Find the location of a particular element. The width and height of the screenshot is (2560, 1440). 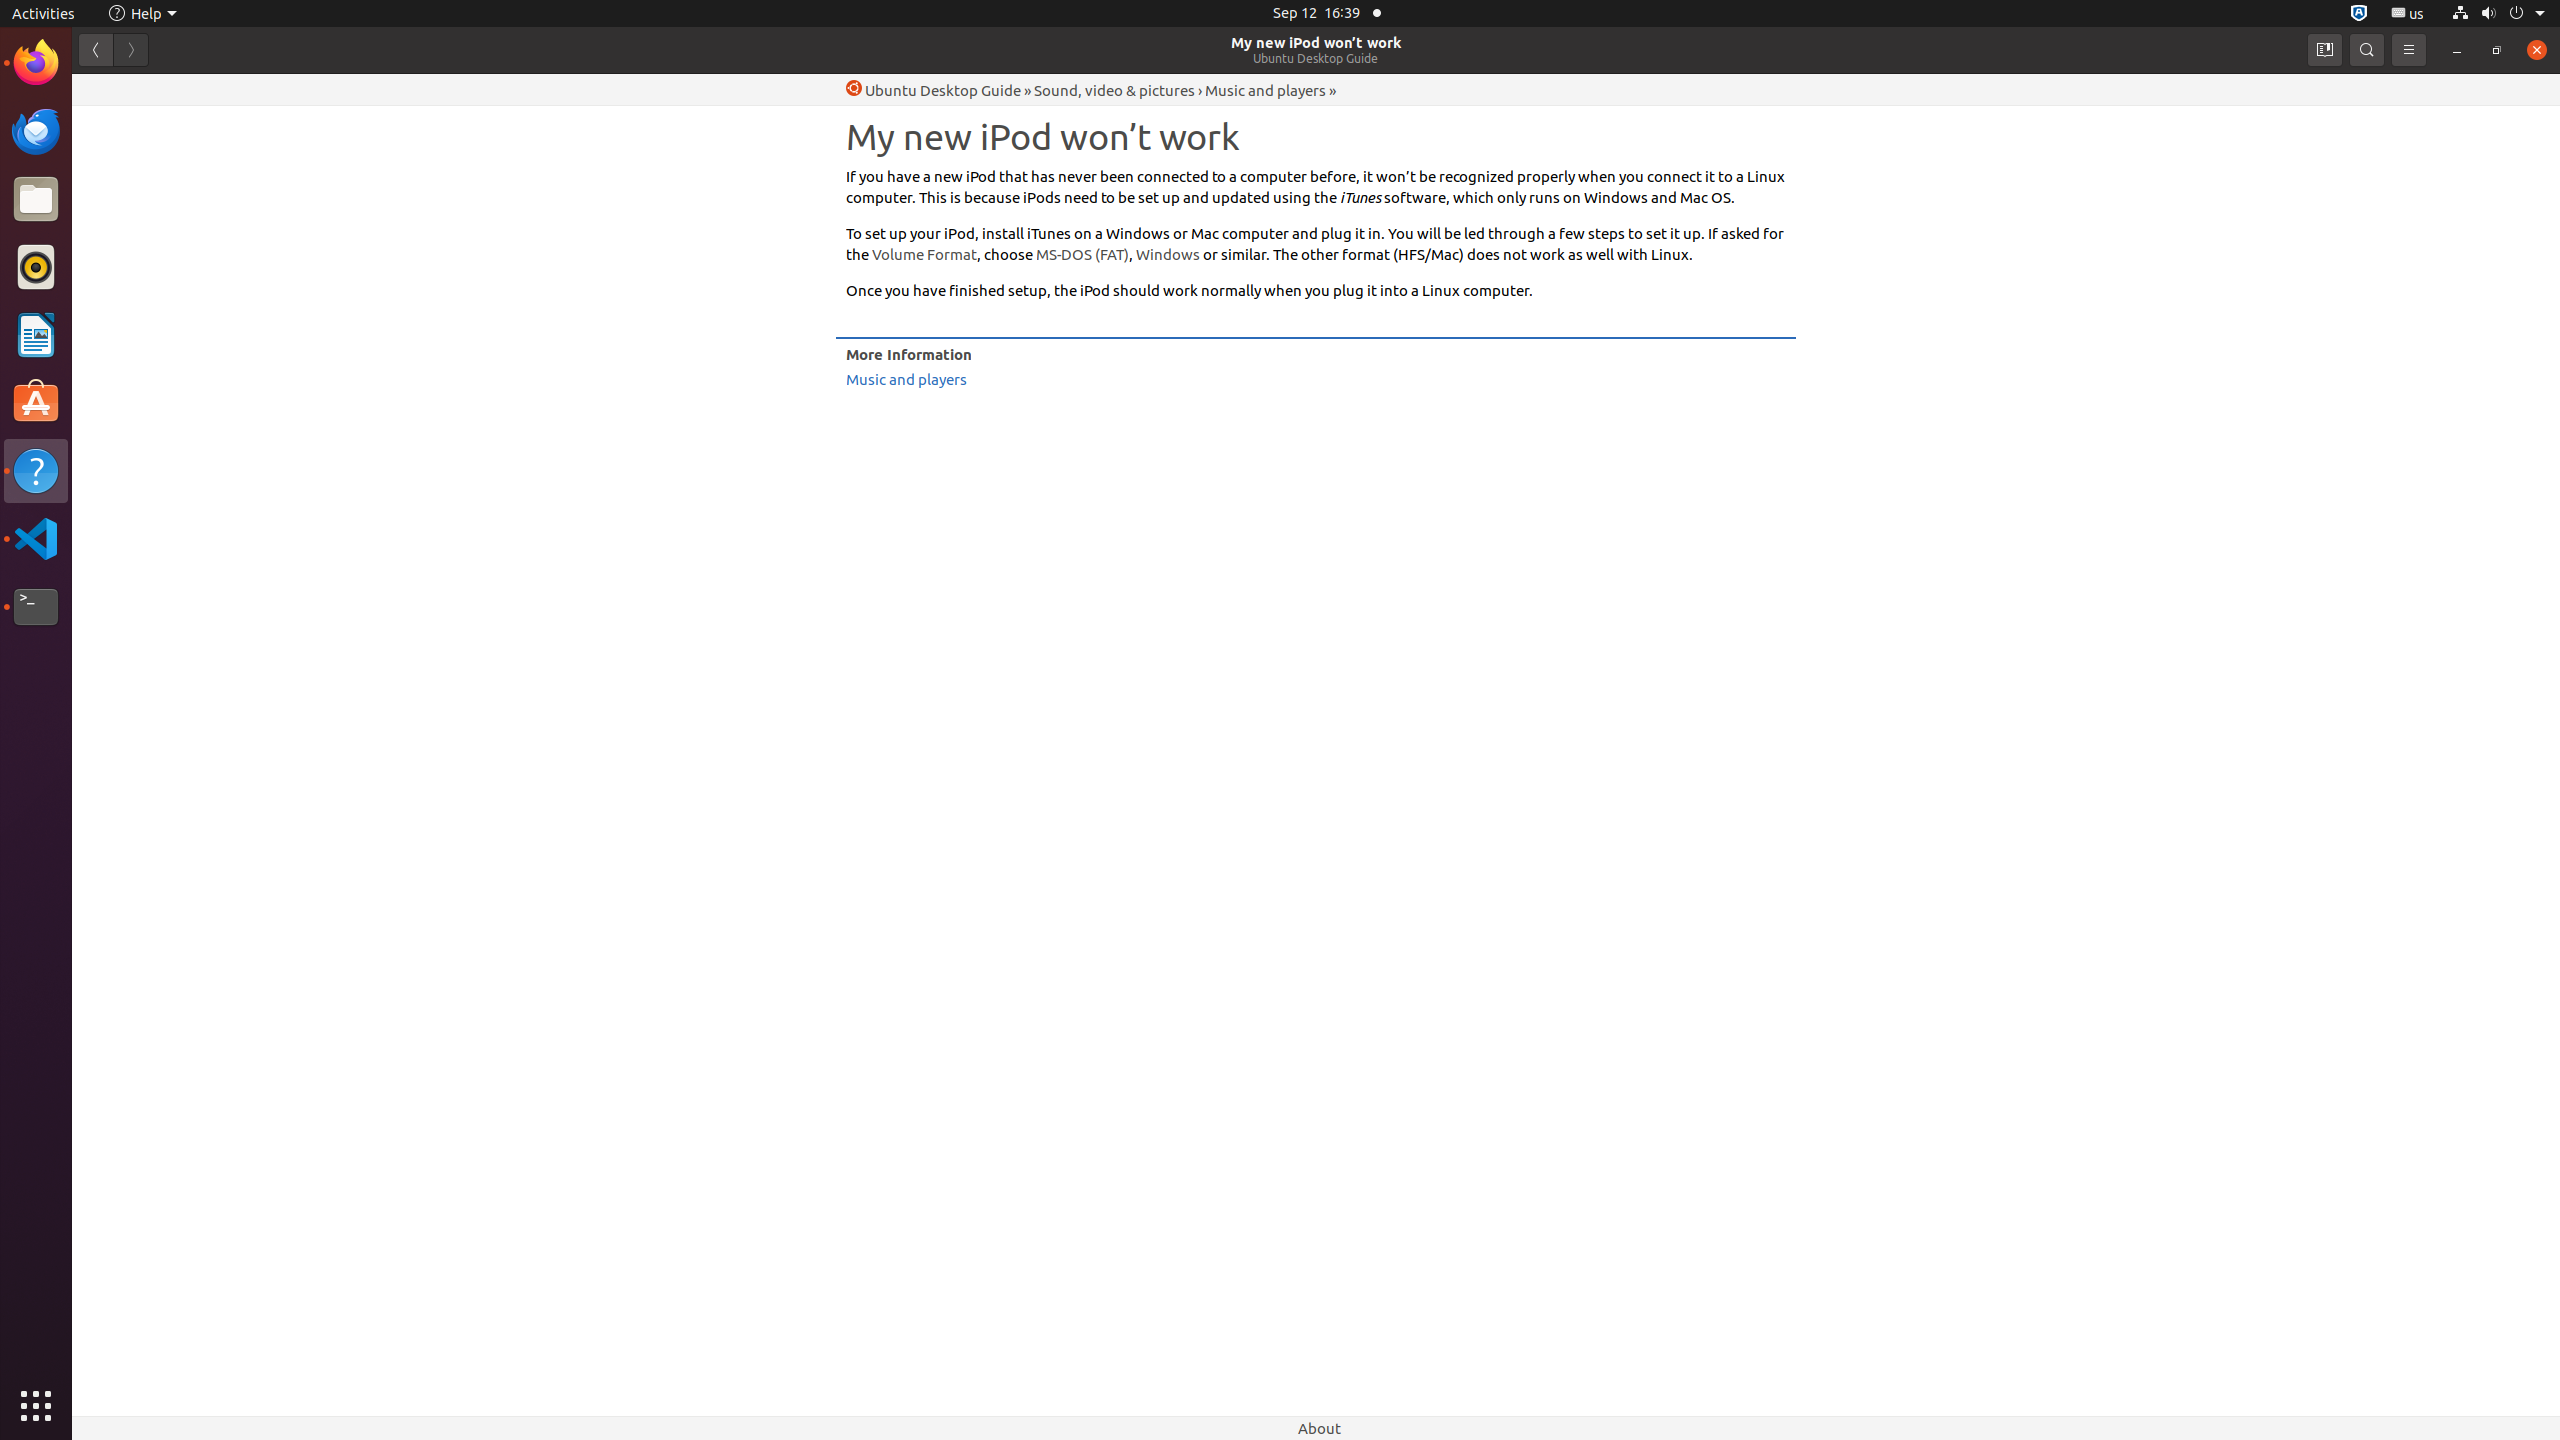

luyi1 is located at coordinates (134, 89).